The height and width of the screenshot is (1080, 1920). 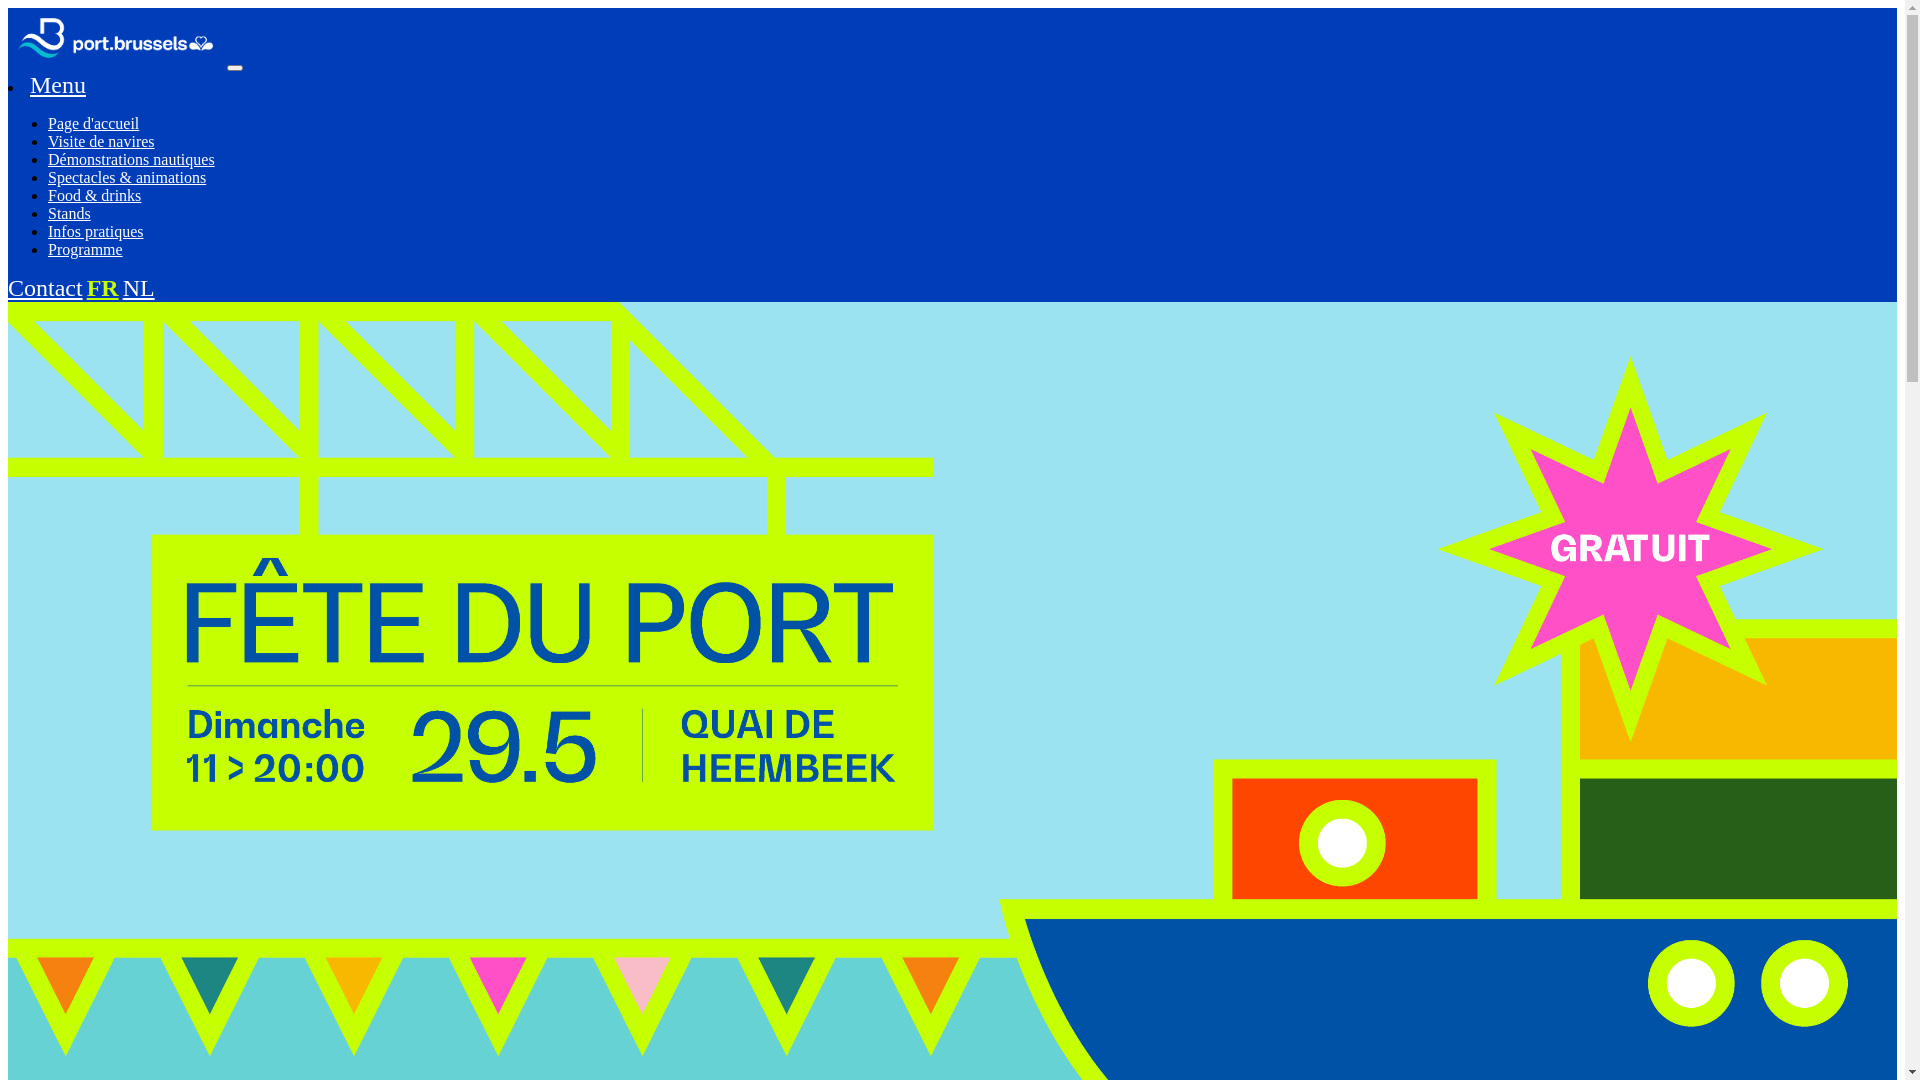 I want to click on Infos pratiques, so click(x=96, y=232).